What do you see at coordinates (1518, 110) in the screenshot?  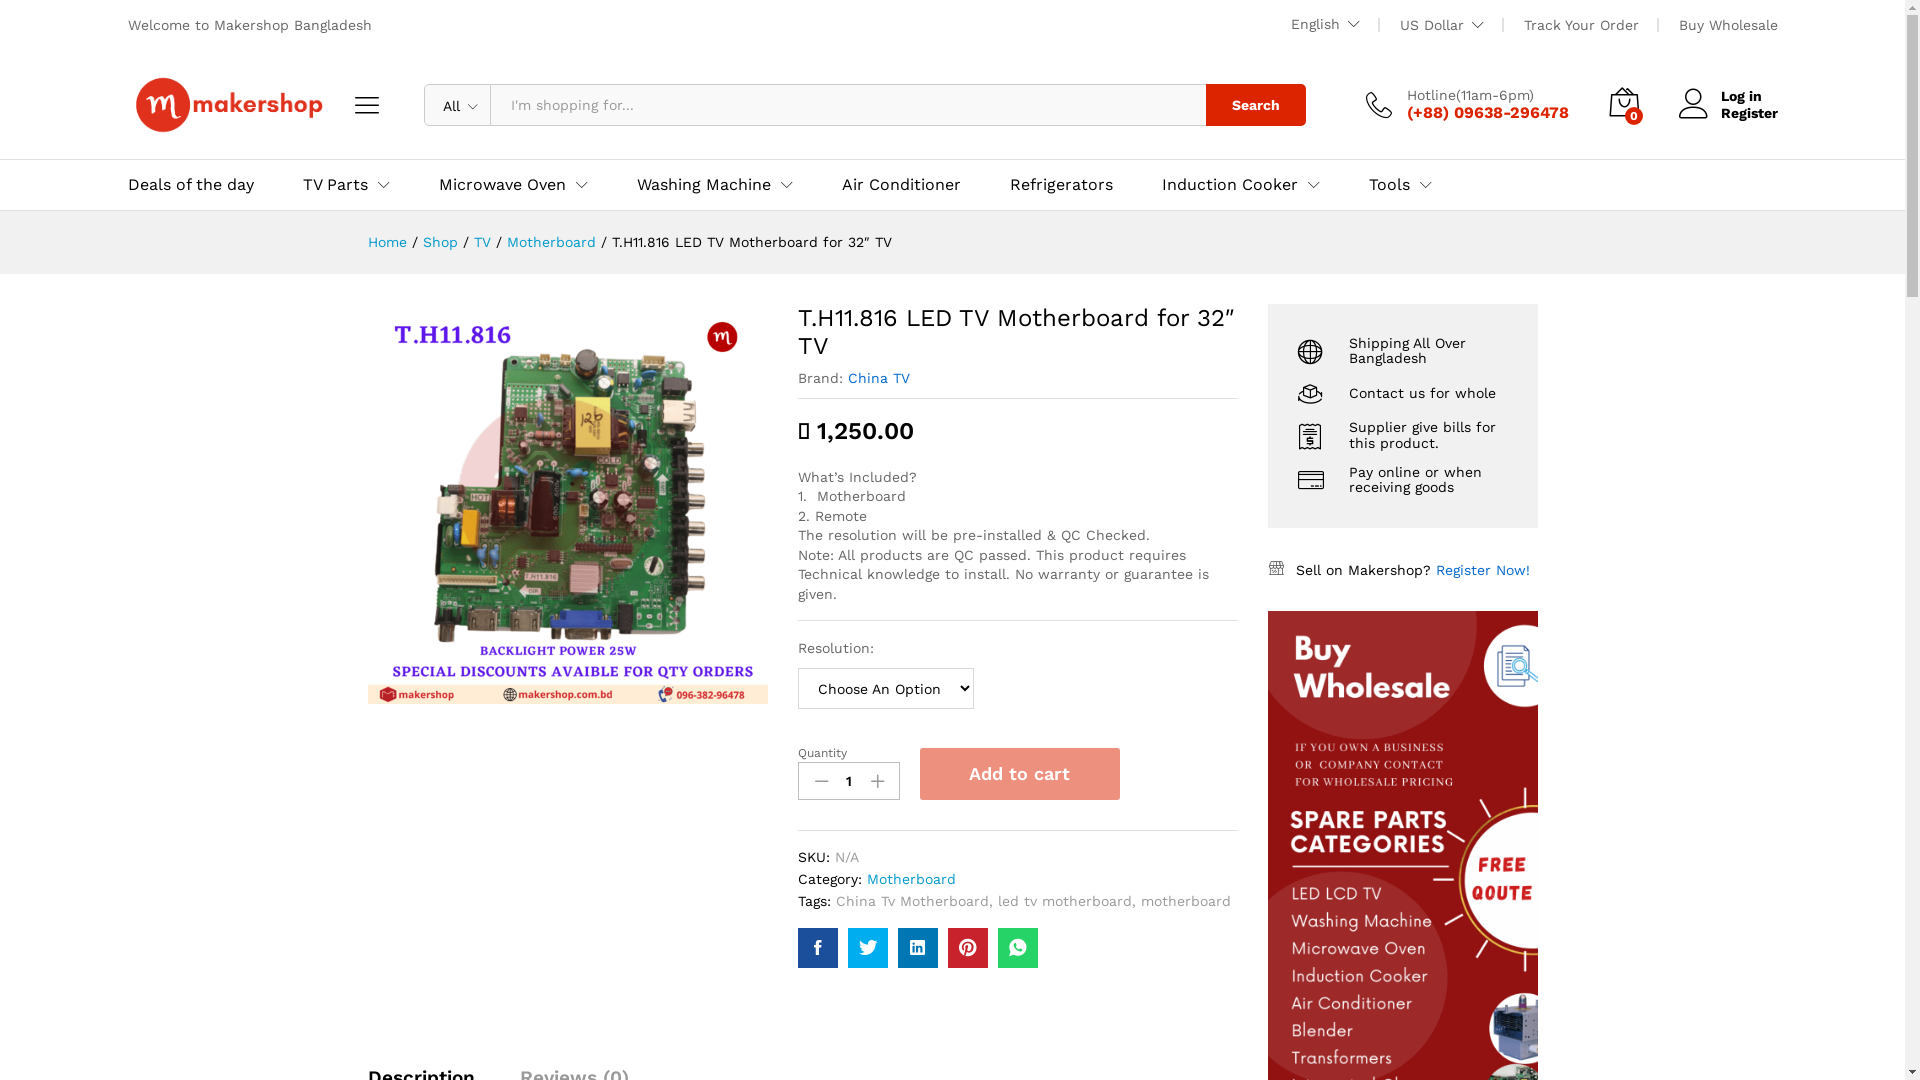 I see `European Euro` at bounding box center [1518, 110].